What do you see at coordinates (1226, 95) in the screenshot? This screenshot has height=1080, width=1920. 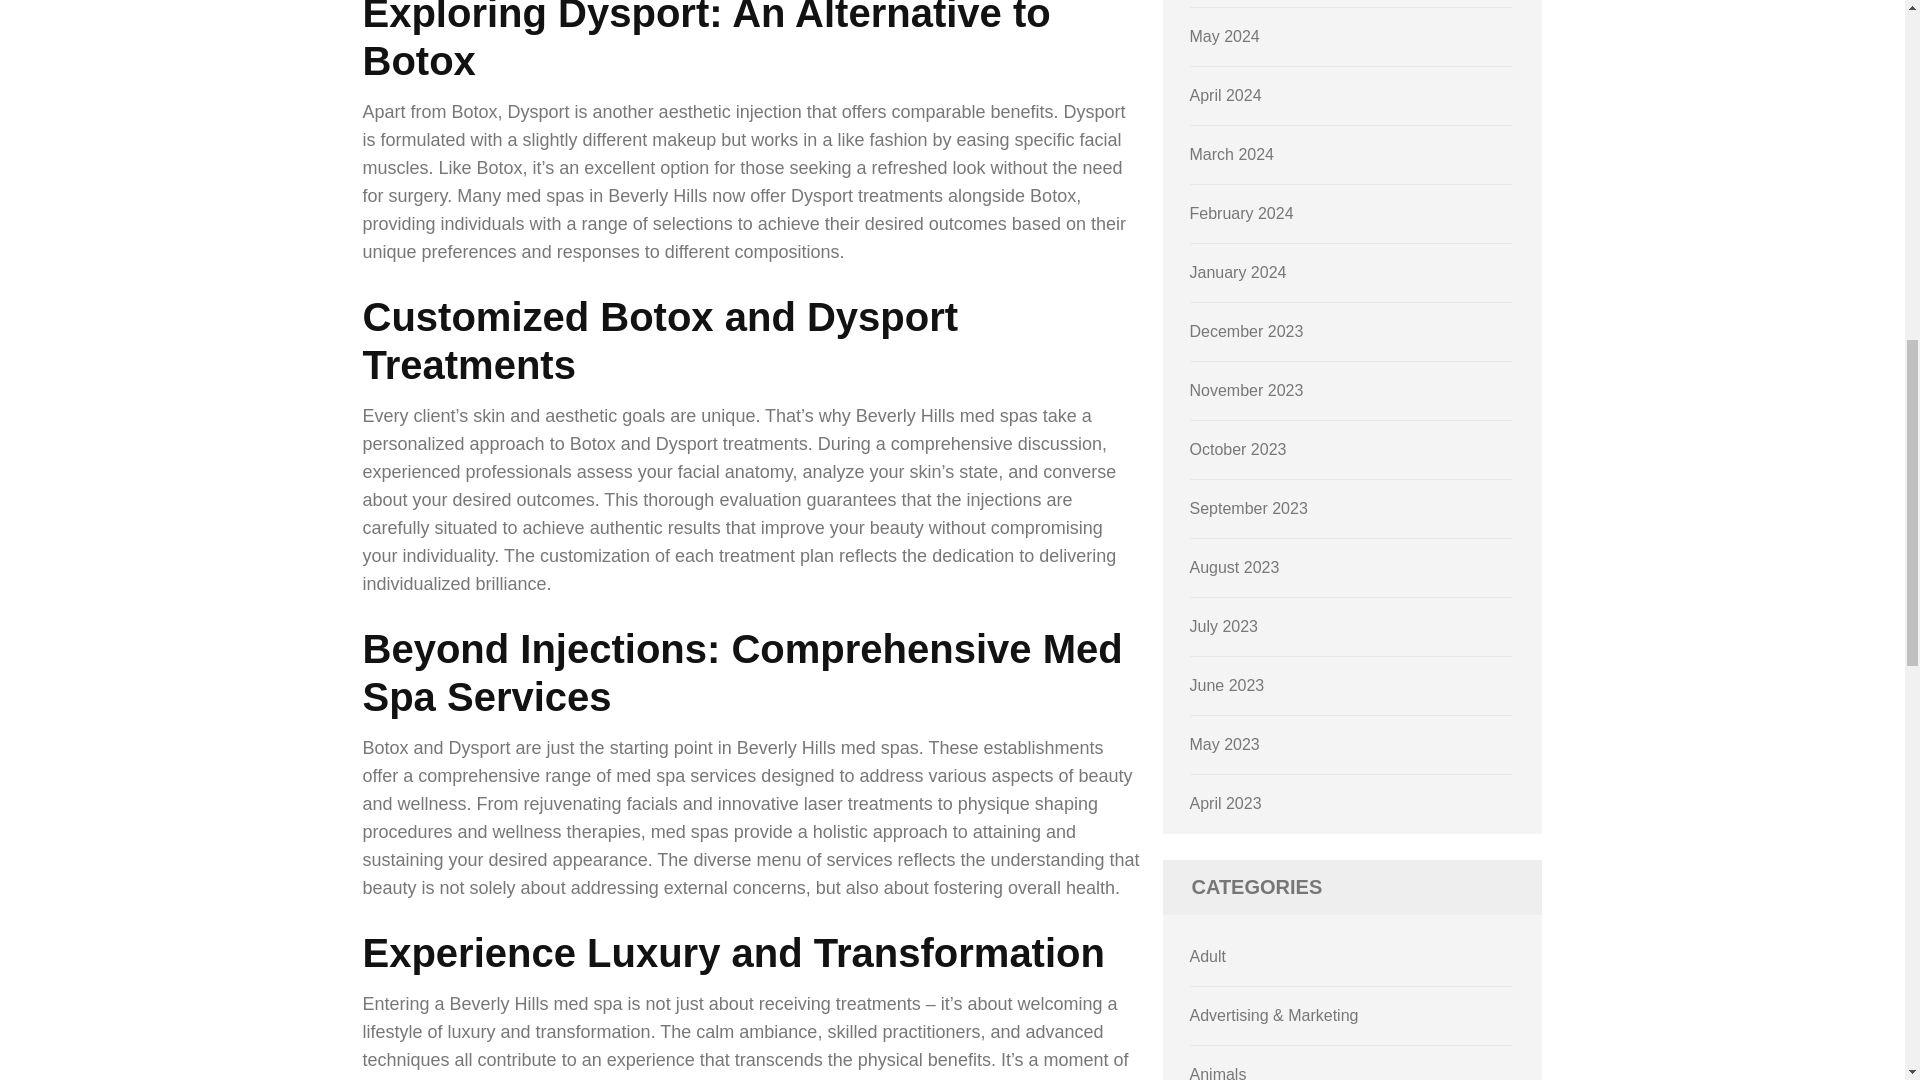 I see `April 2024` at bounding box center [1226, 95].